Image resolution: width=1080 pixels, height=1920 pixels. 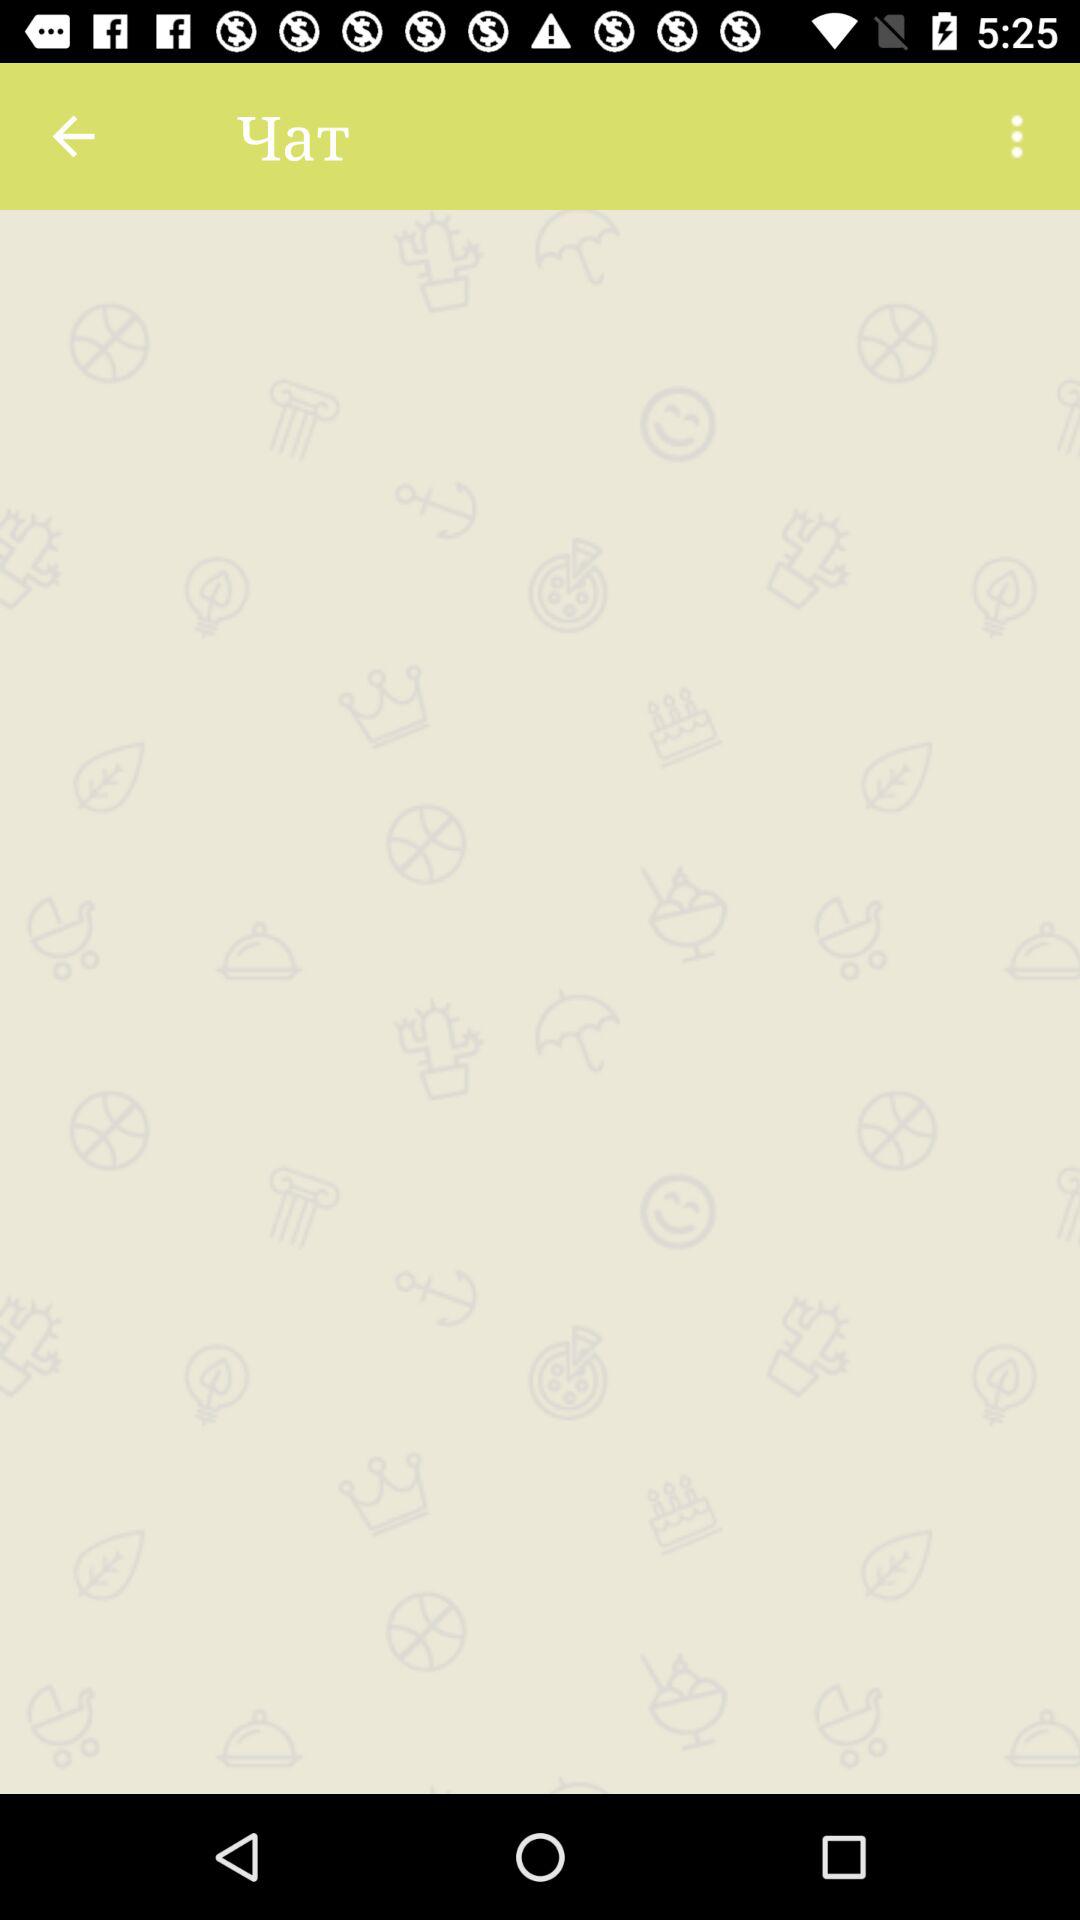 I want to click on go to options, so click(x=1017, y=136).